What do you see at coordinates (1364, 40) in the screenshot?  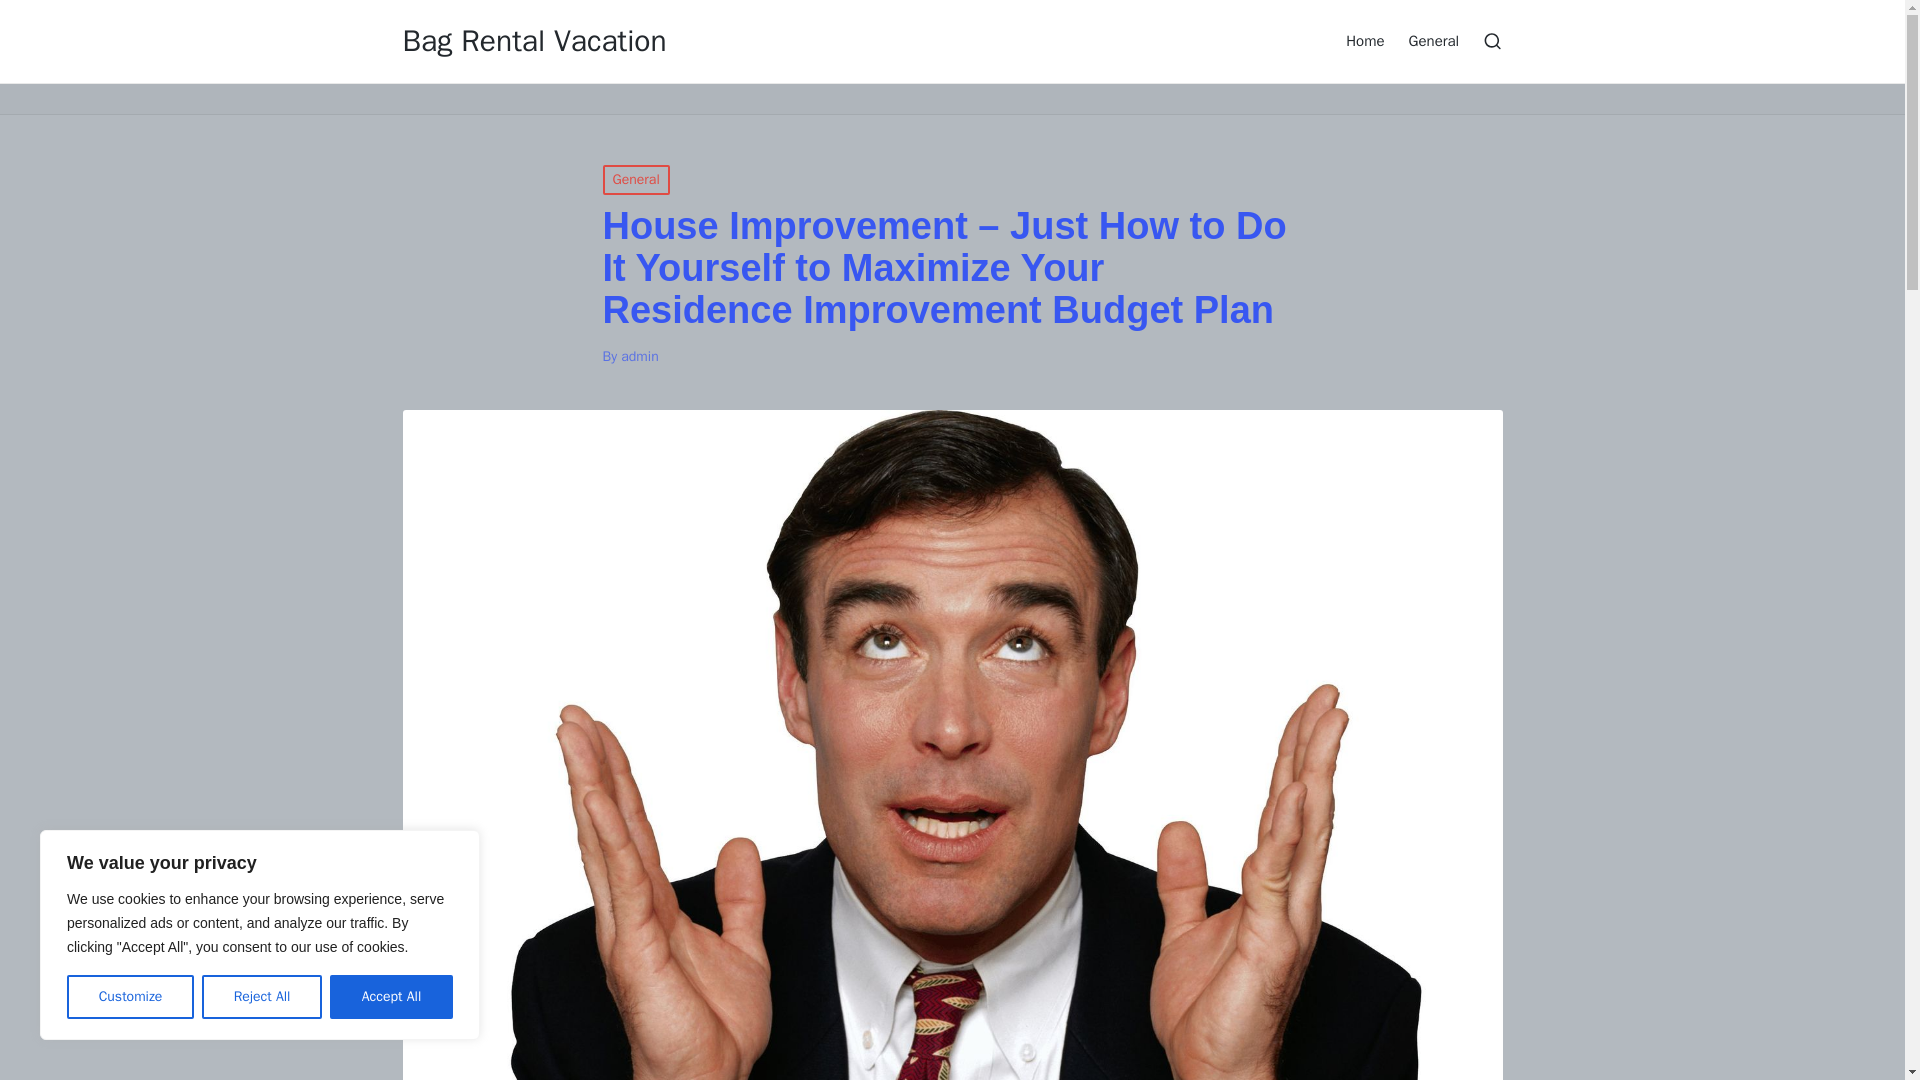 I see `Home` at bounding box center [1364, 40].